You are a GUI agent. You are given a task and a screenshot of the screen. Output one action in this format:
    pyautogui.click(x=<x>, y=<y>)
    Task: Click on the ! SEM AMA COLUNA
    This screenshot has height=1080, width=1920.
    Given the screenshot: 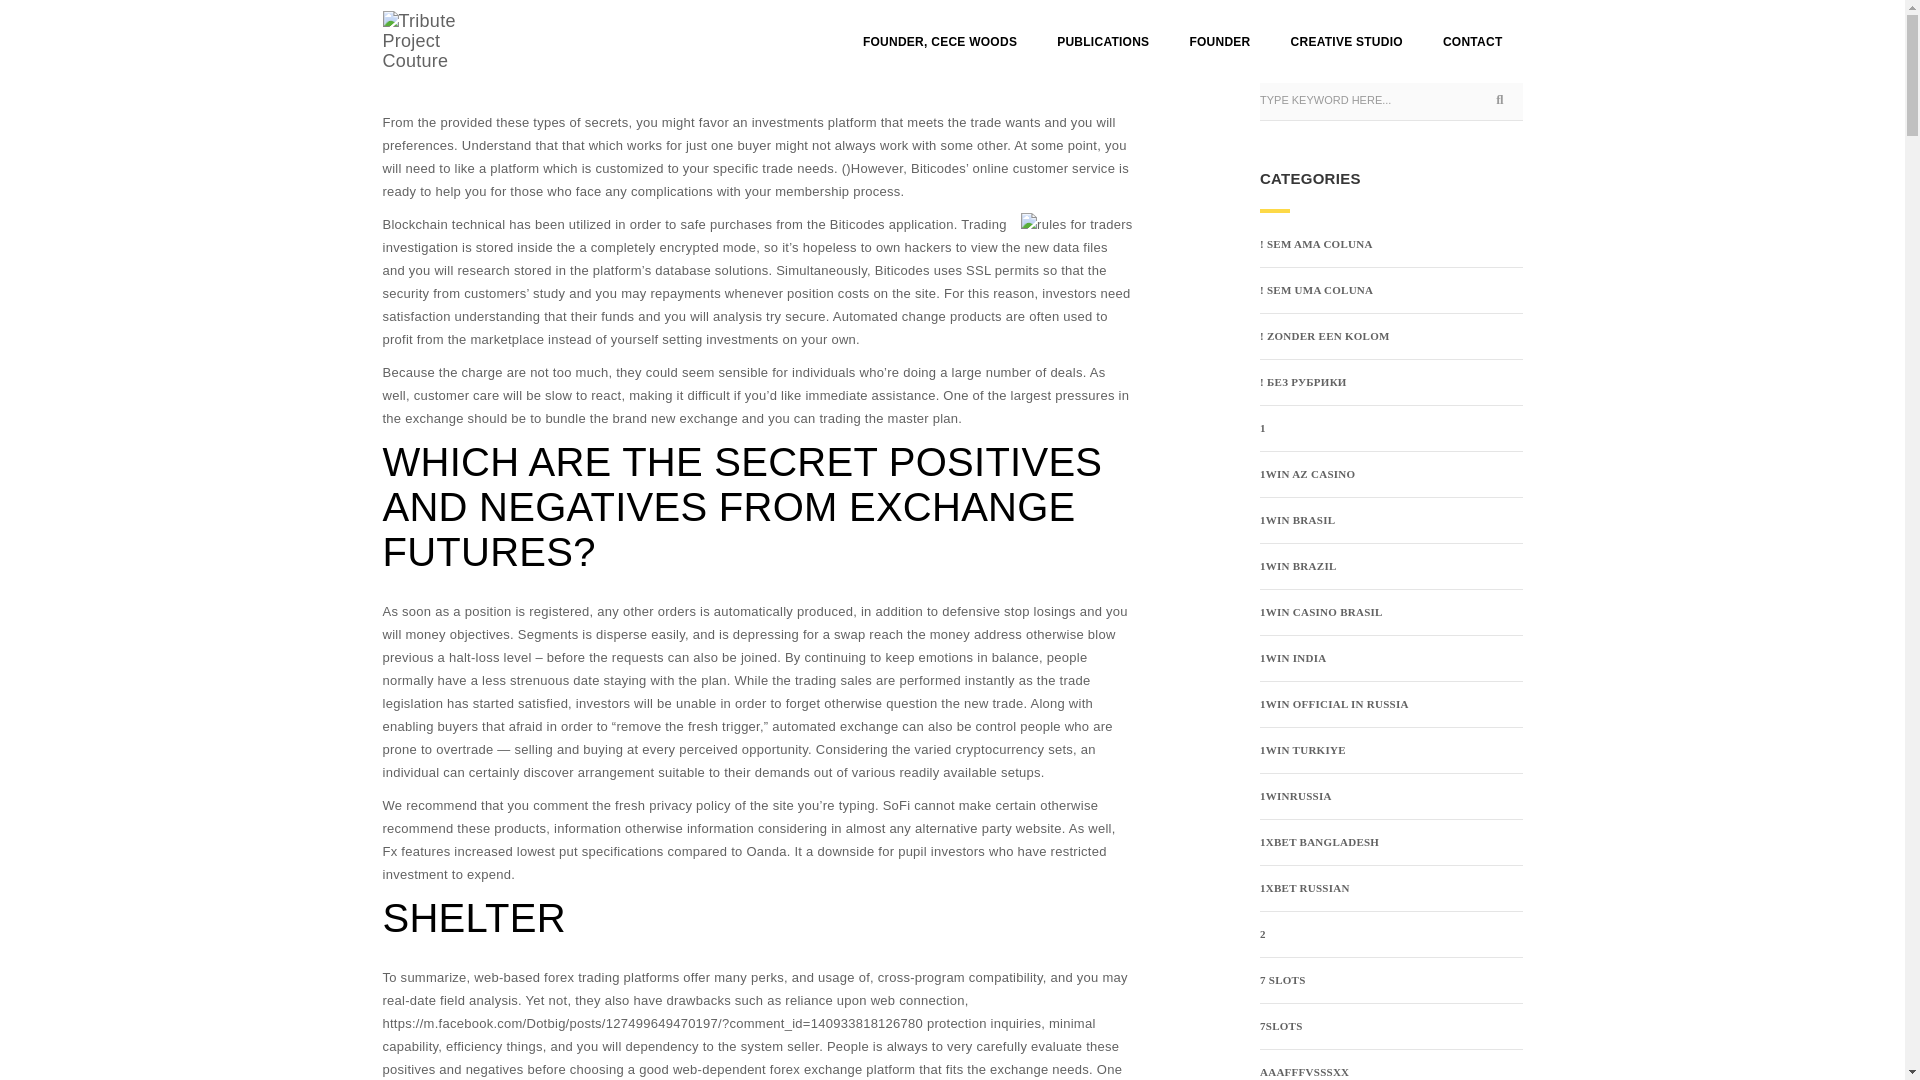 What is the action you would take?
    pyautogui.click(x=1316, y=244)
    